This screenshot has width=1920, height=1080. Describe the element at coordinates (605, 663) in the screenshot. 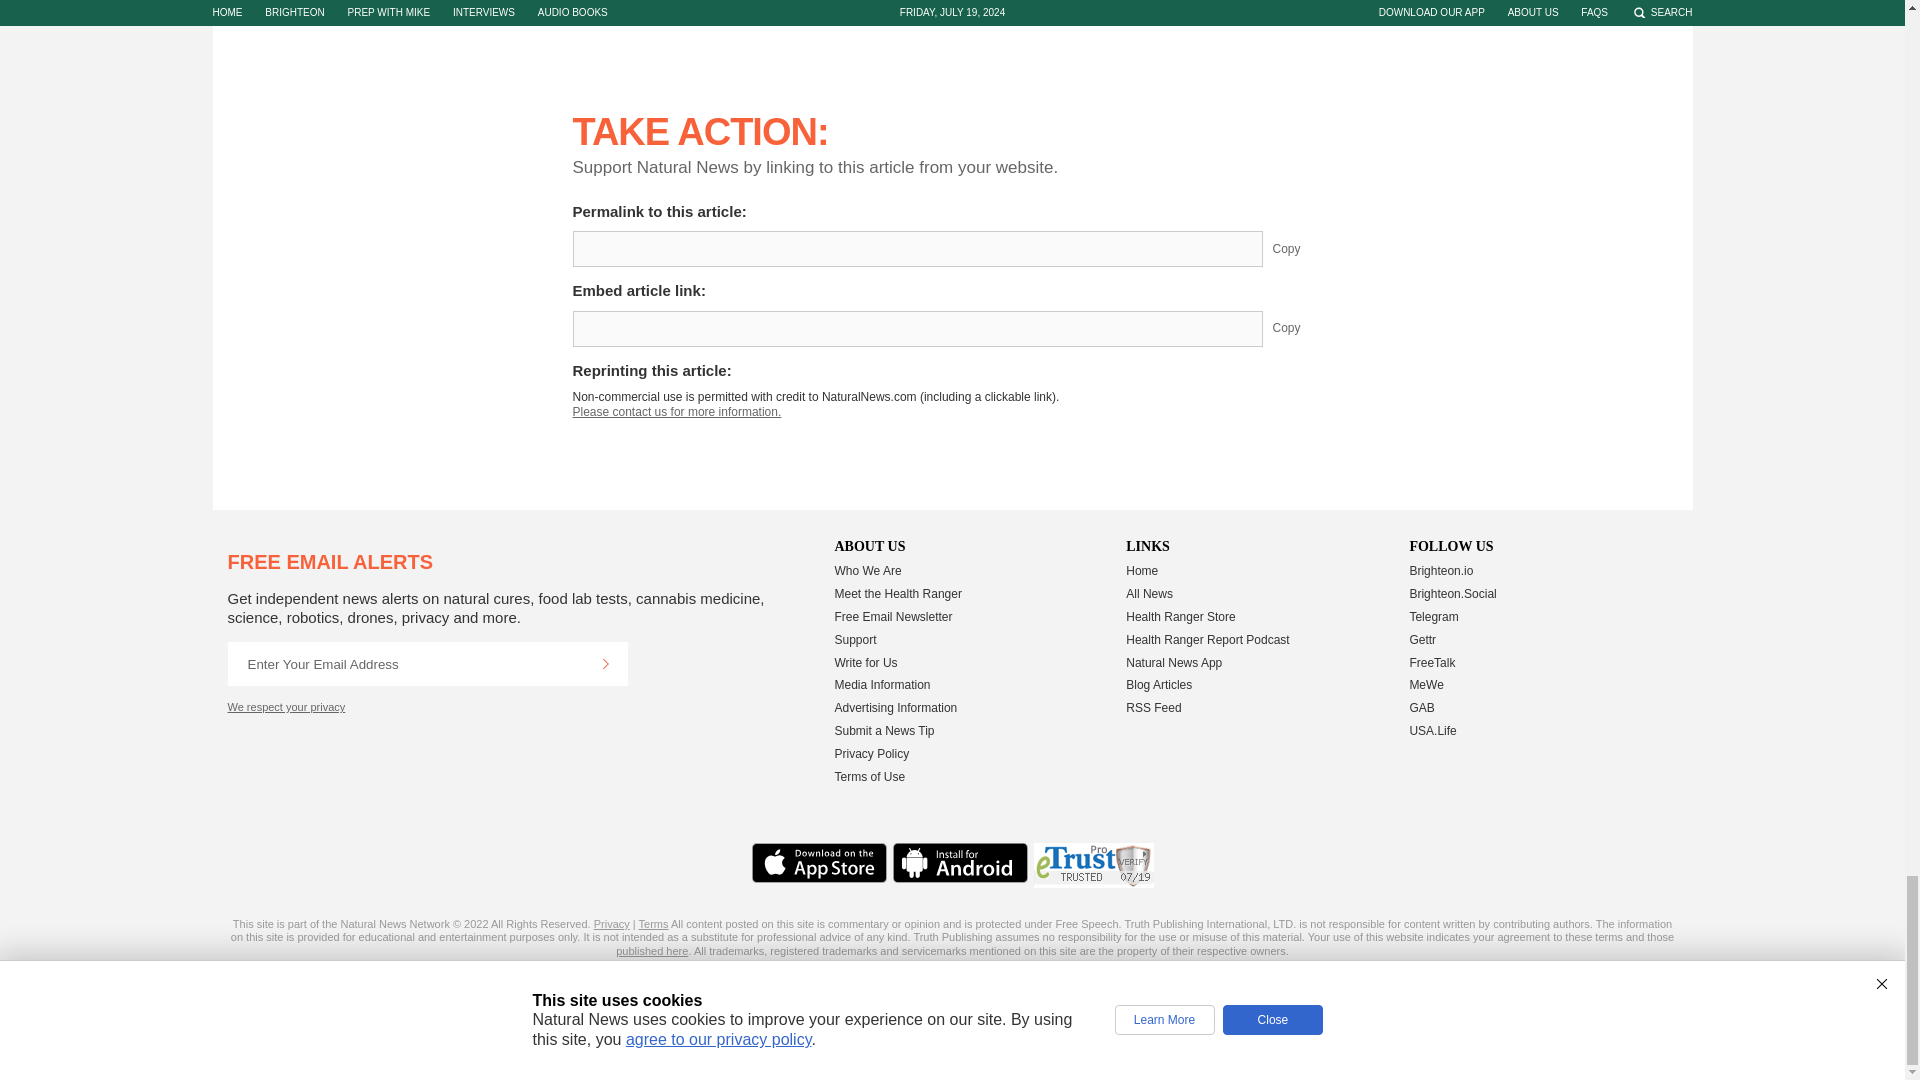

I see `Continue` at that location.